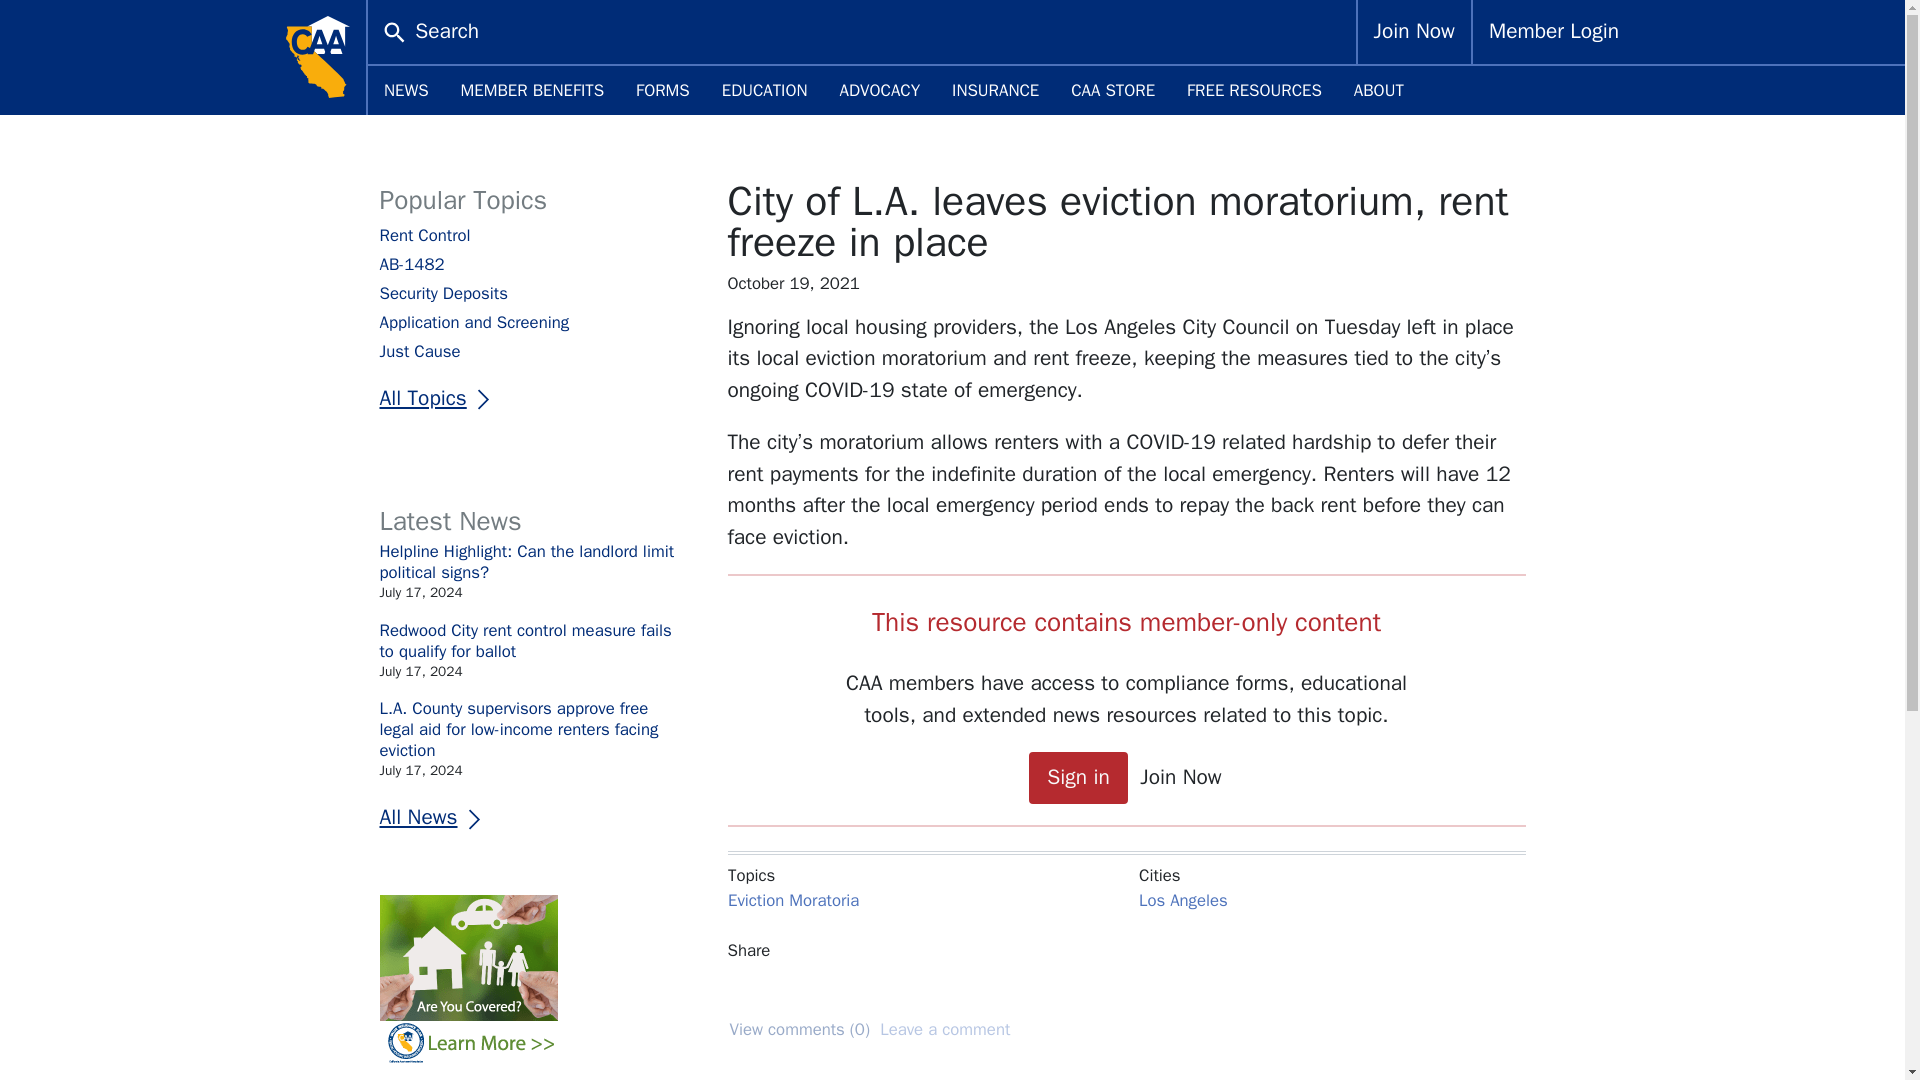 The image size is (1920, 1080). Describe the element at coordinates (1414, 32) in the screenshot. I see `Join Now` at that location.